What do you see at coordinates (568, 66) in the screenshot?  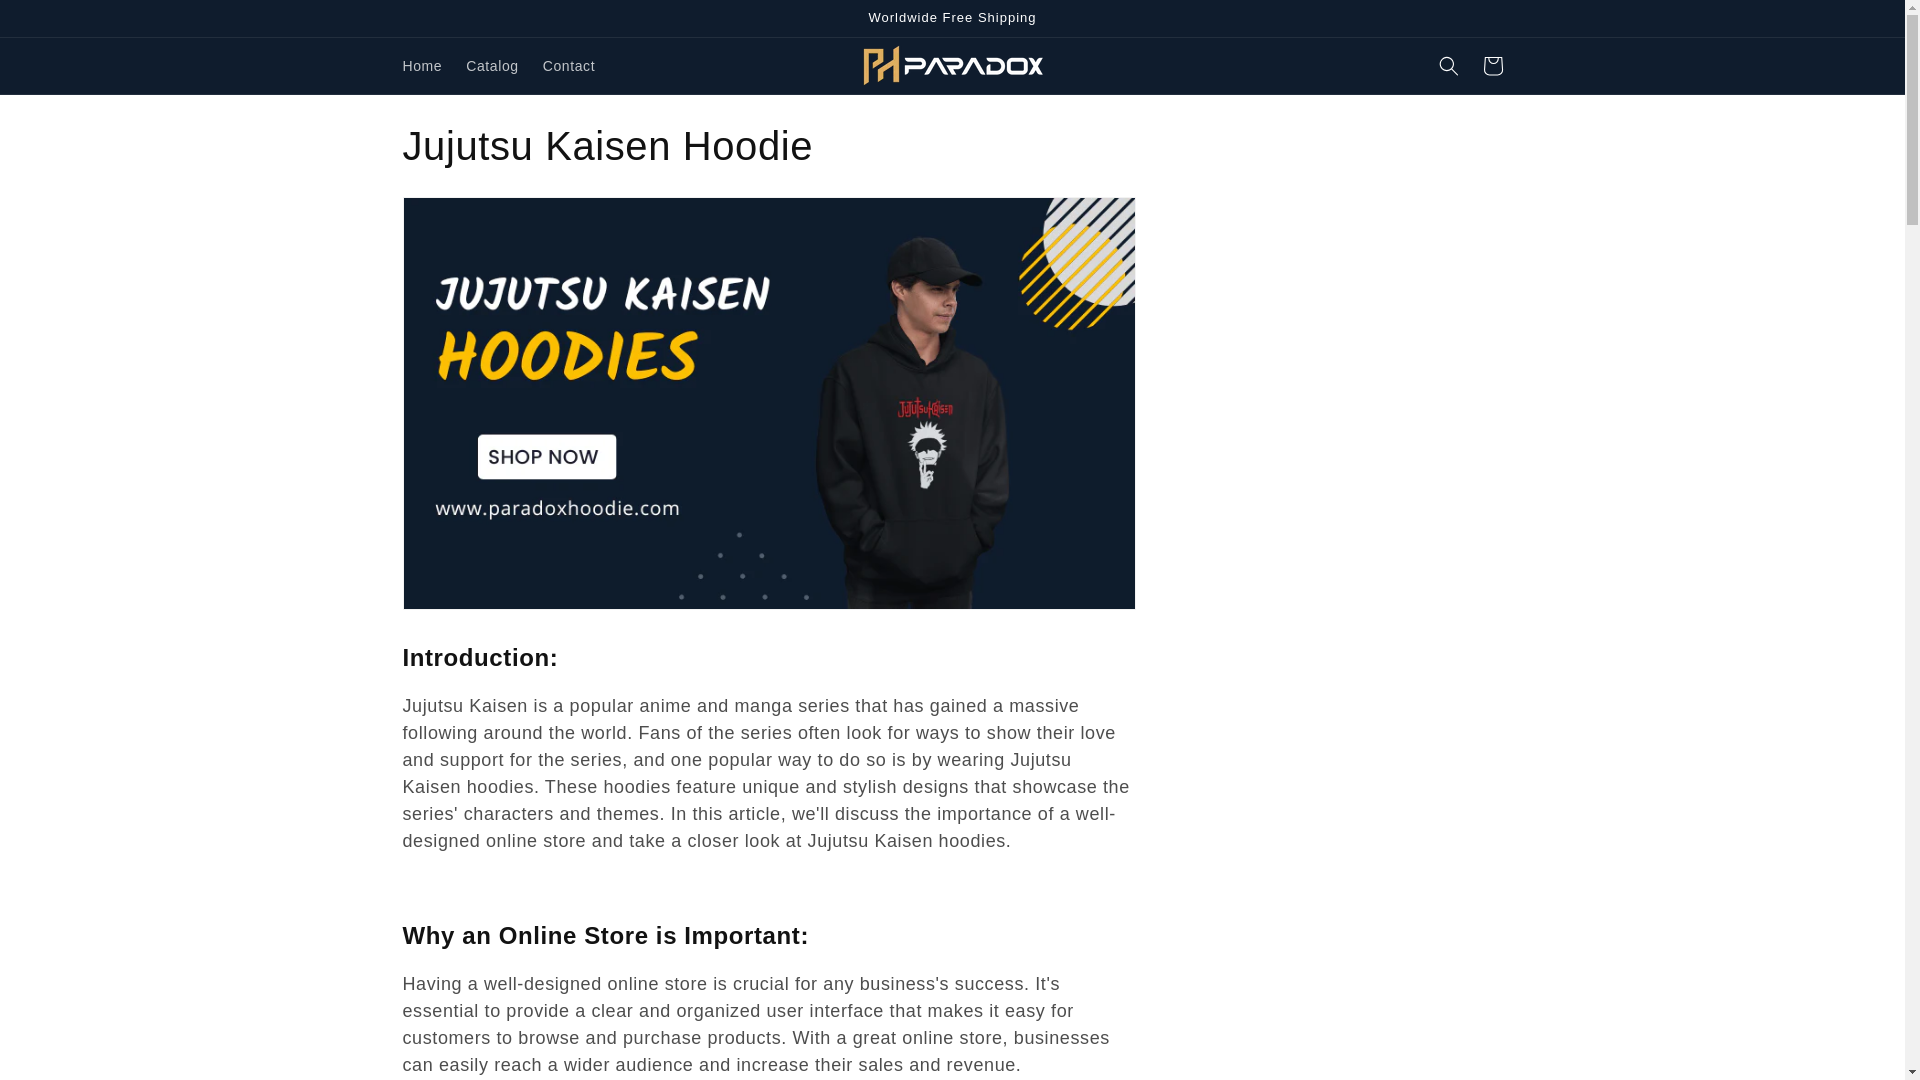 I see `Contact` at bounding box center [568, 66].